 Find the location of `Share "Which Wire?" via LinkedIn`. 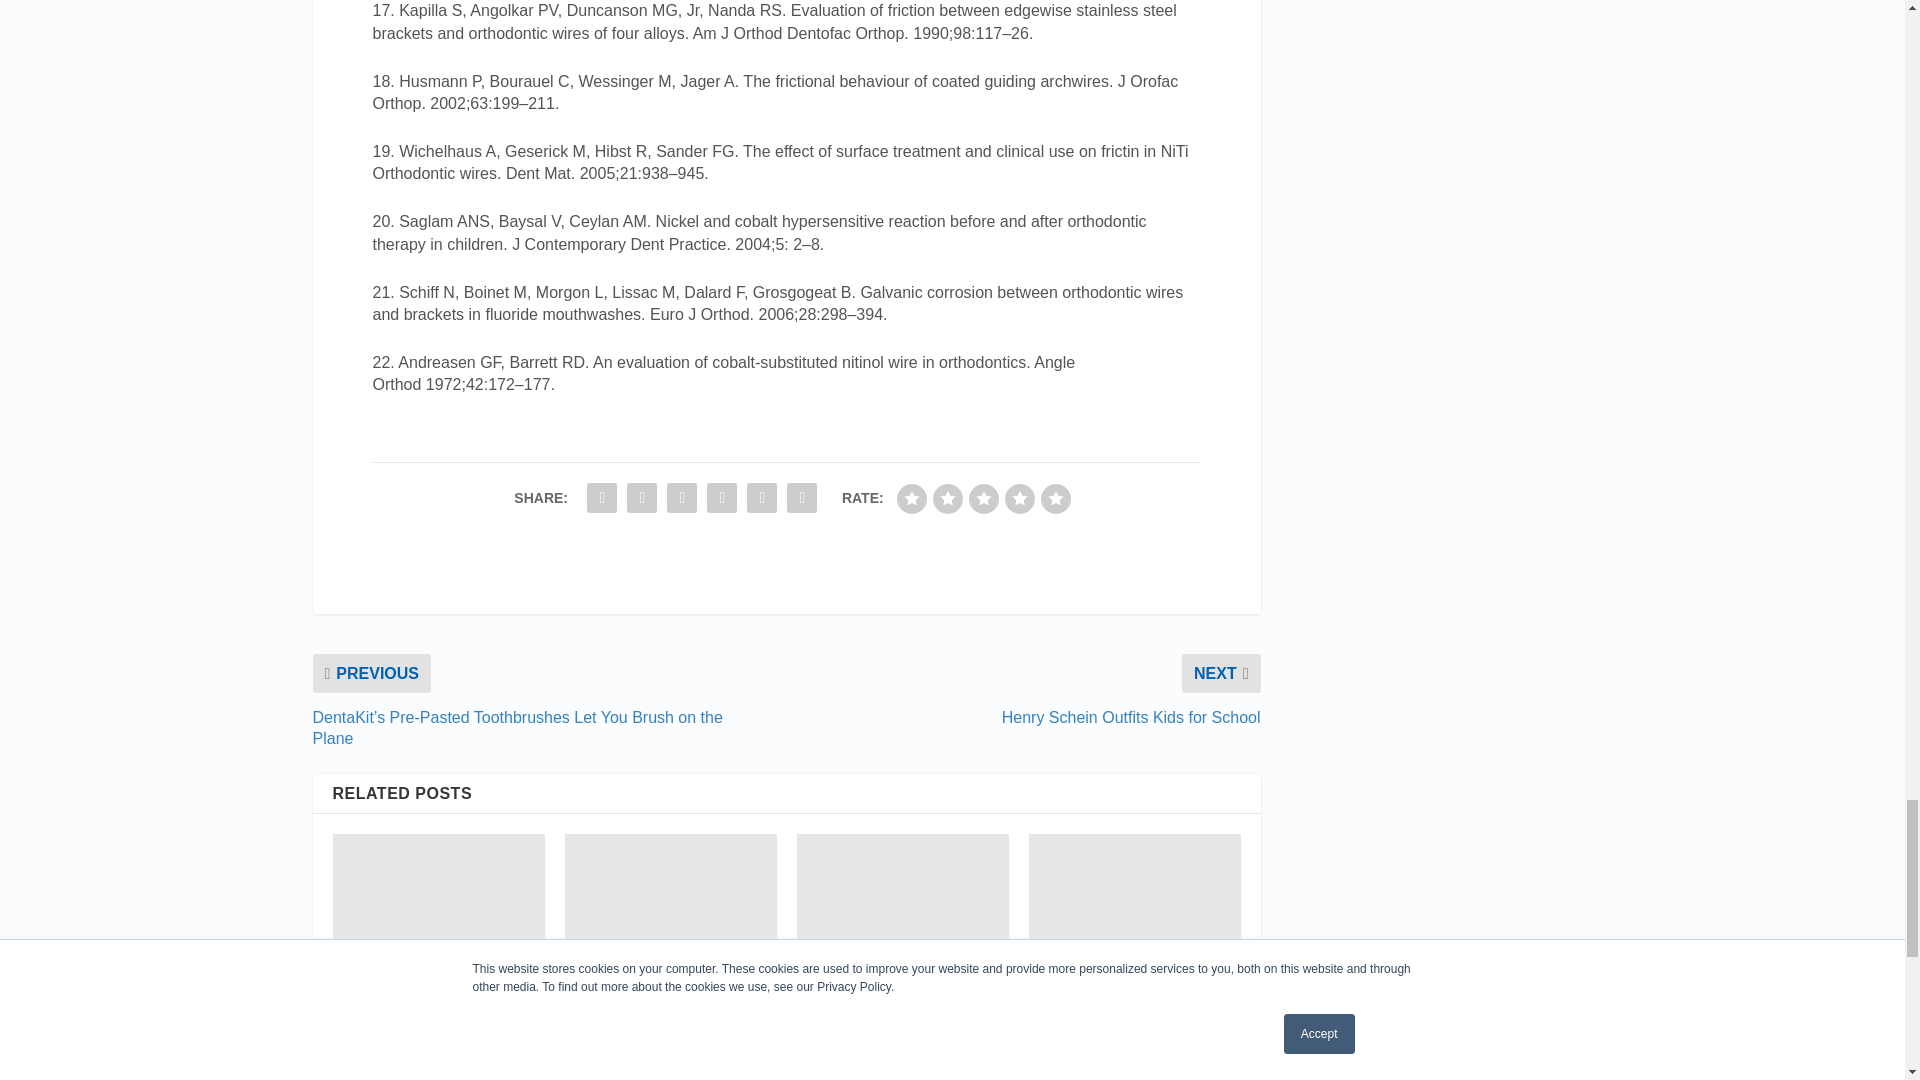

Share "Which Wire?" via LinkedIn is located at coordinates (682, 498).